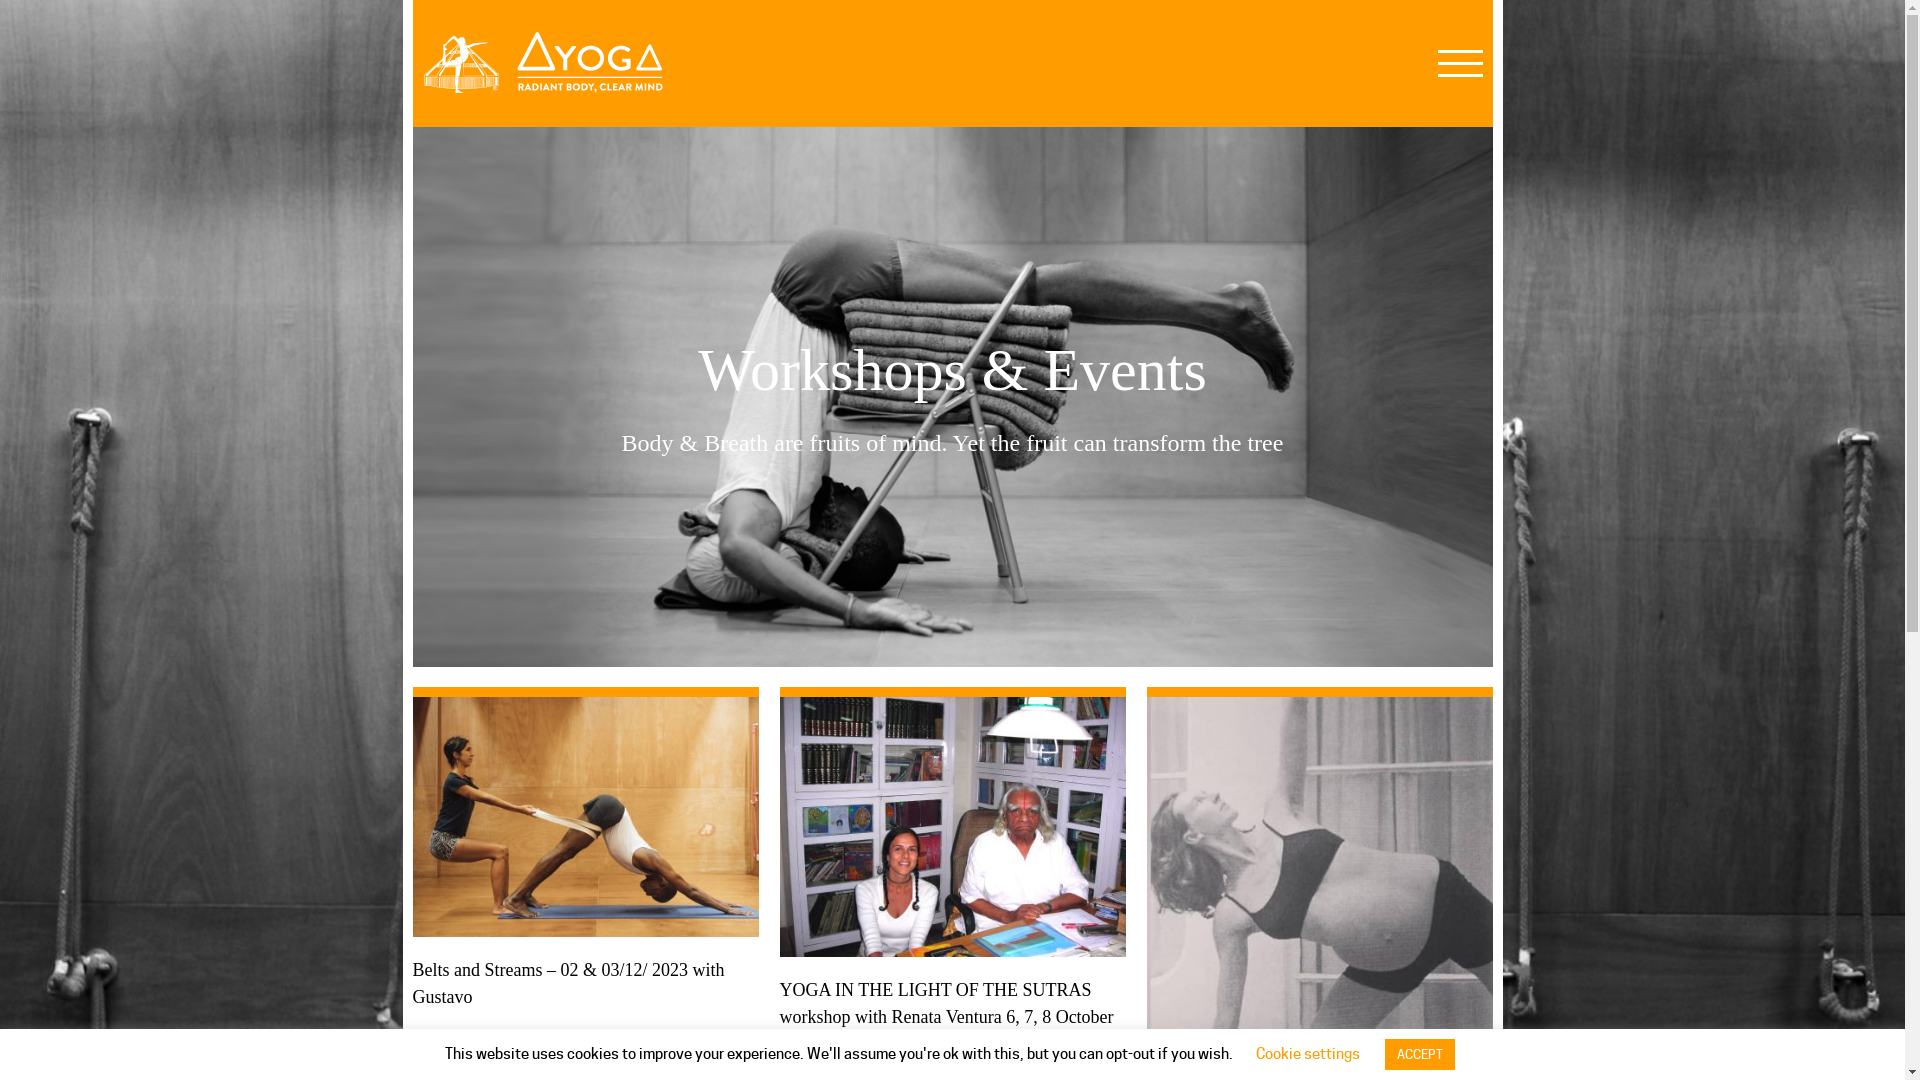  Describe the element at coordinates (1308, 1054) in the screenshot. I see `Cookie settings` at that location.